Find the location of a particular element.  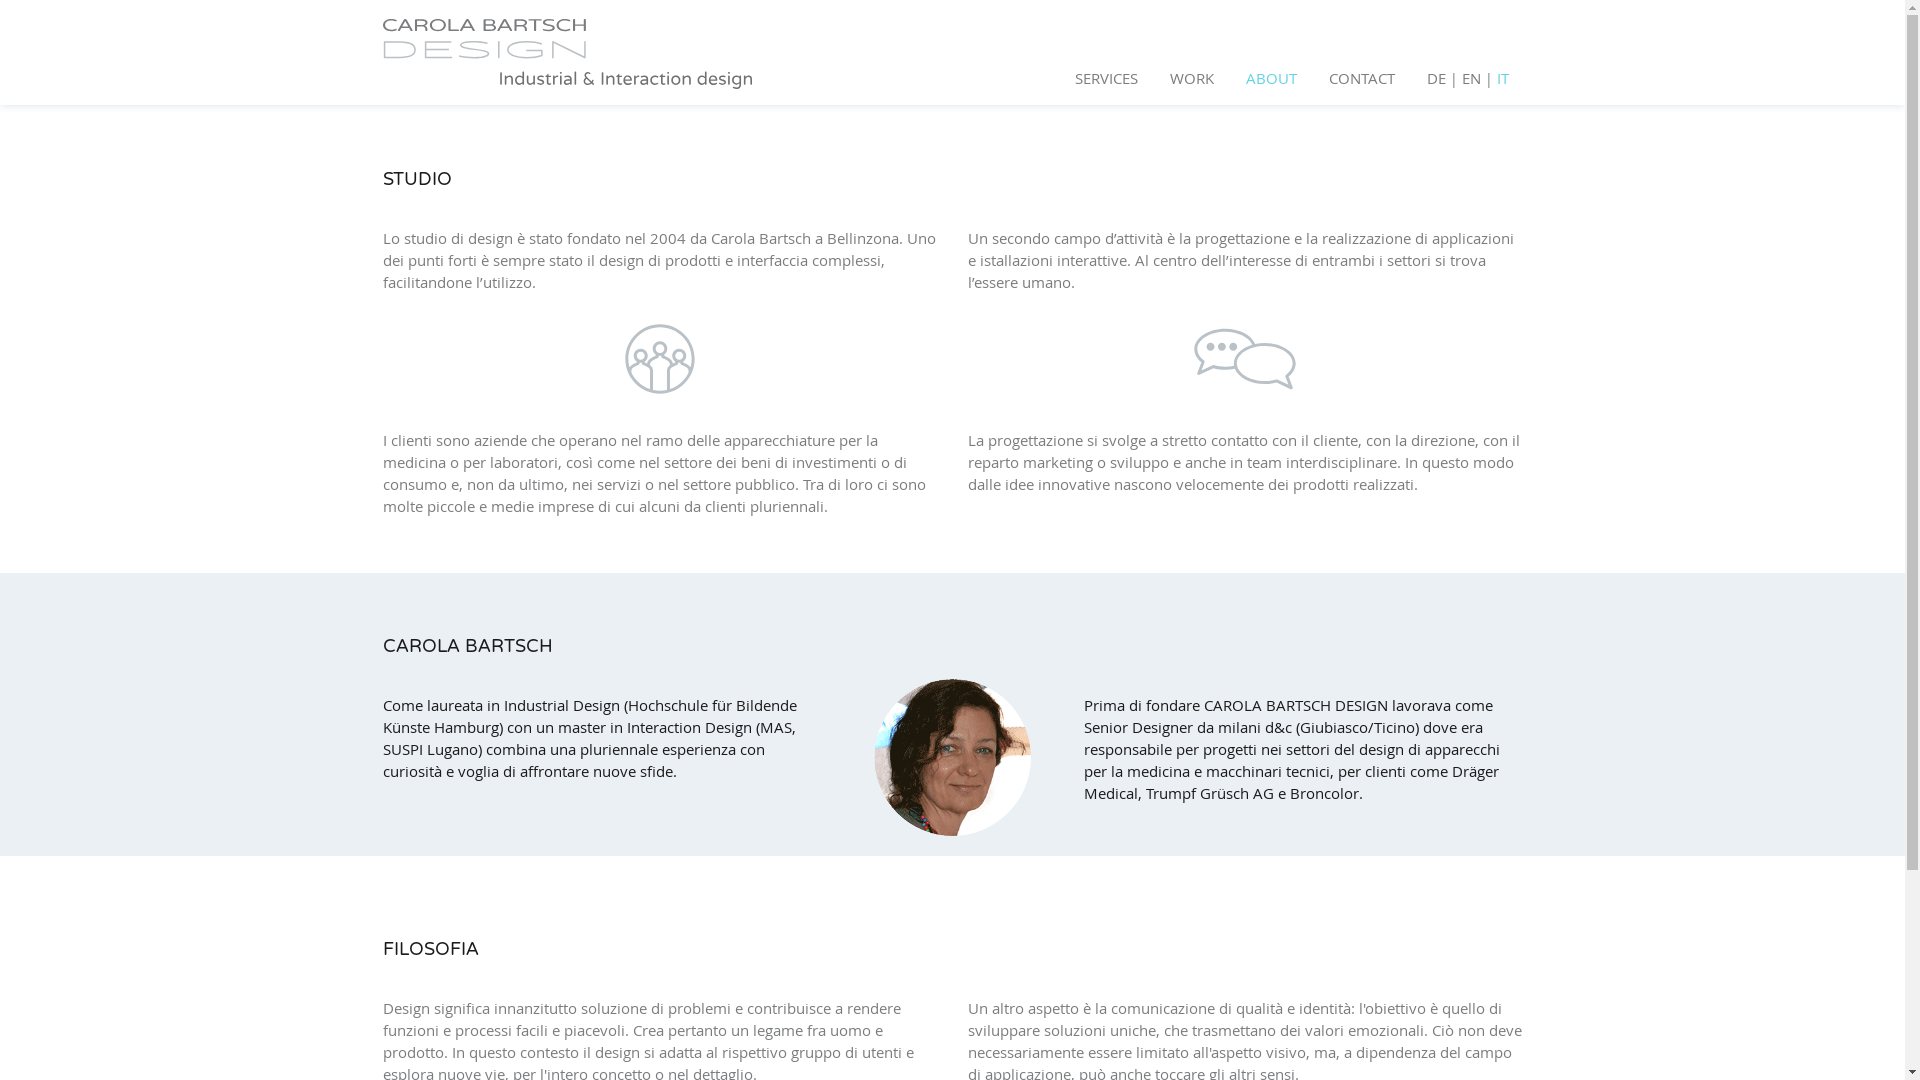

CONTACT is located at coordinates (1361, 78).